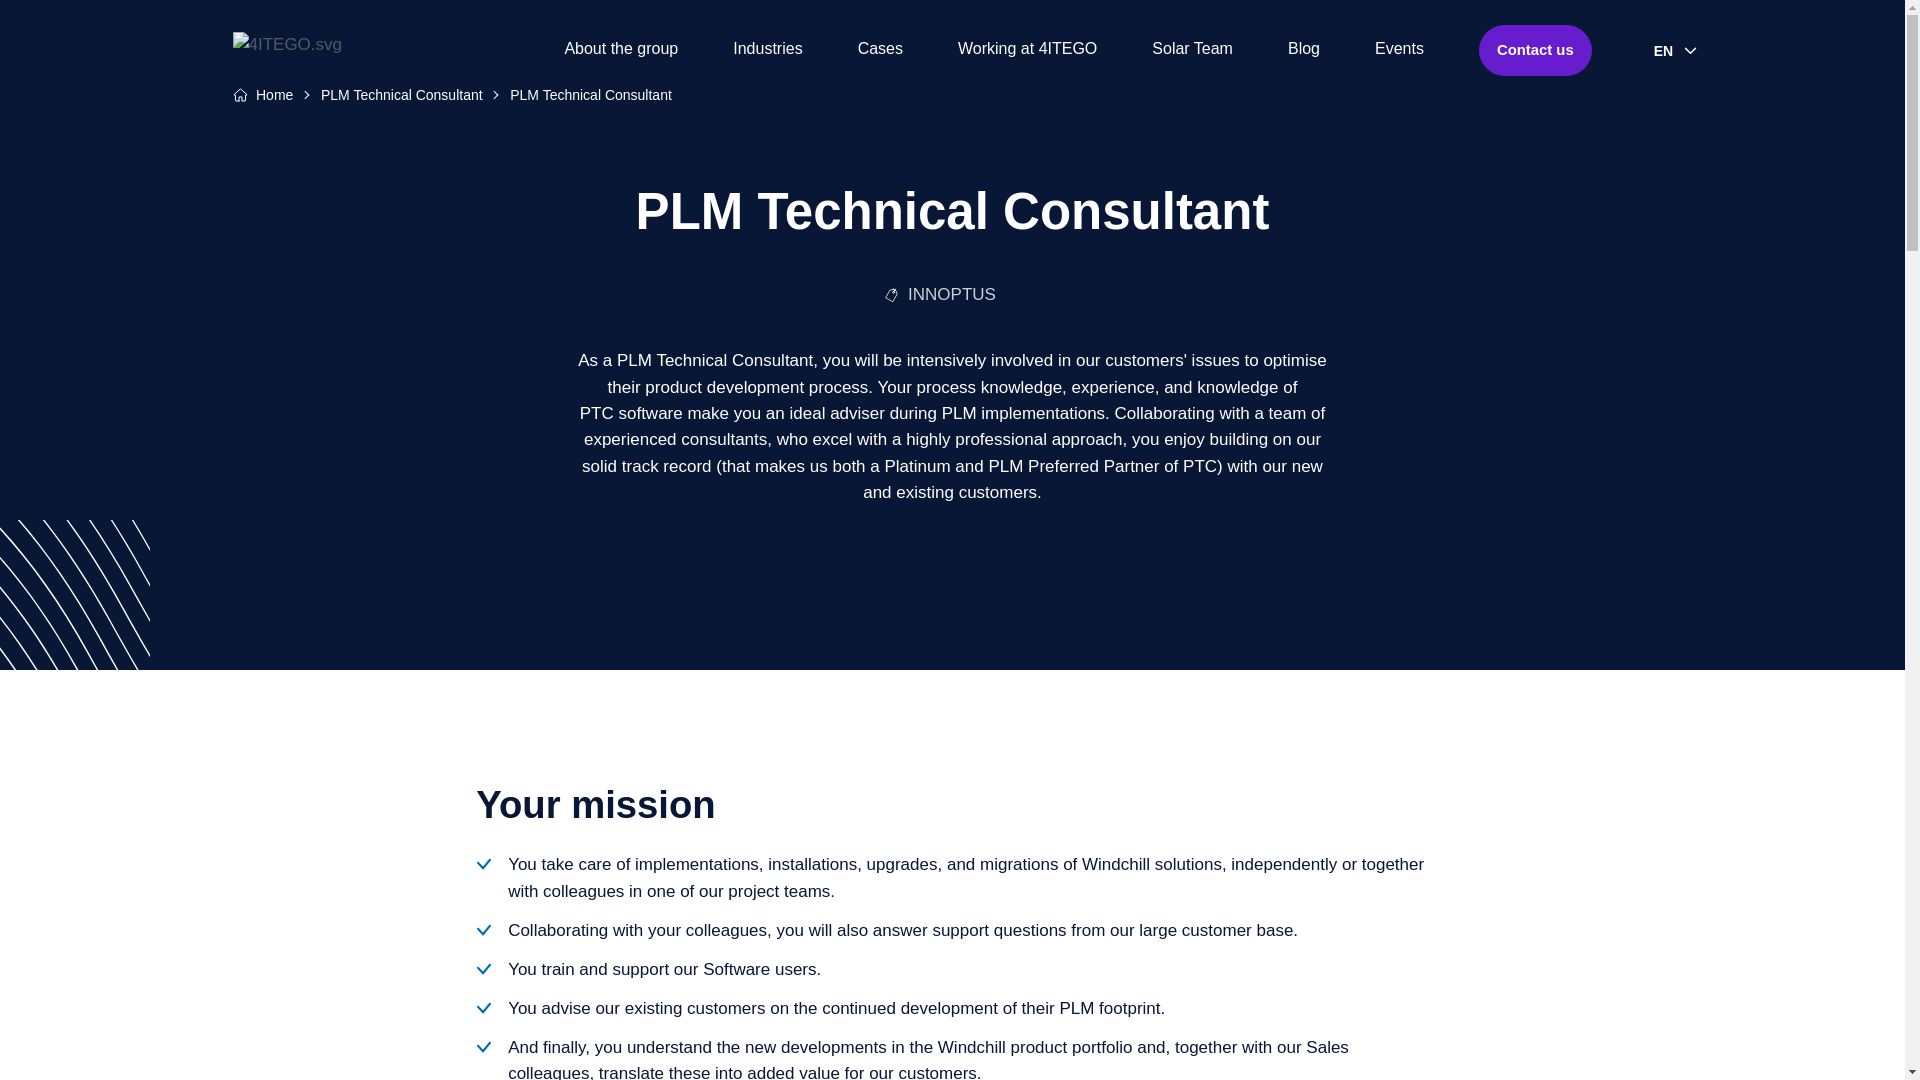 The image size is (1920, 1080). Describe the element at coordinates (1304, 50) in the screenshot. I see `Blog` at that location.